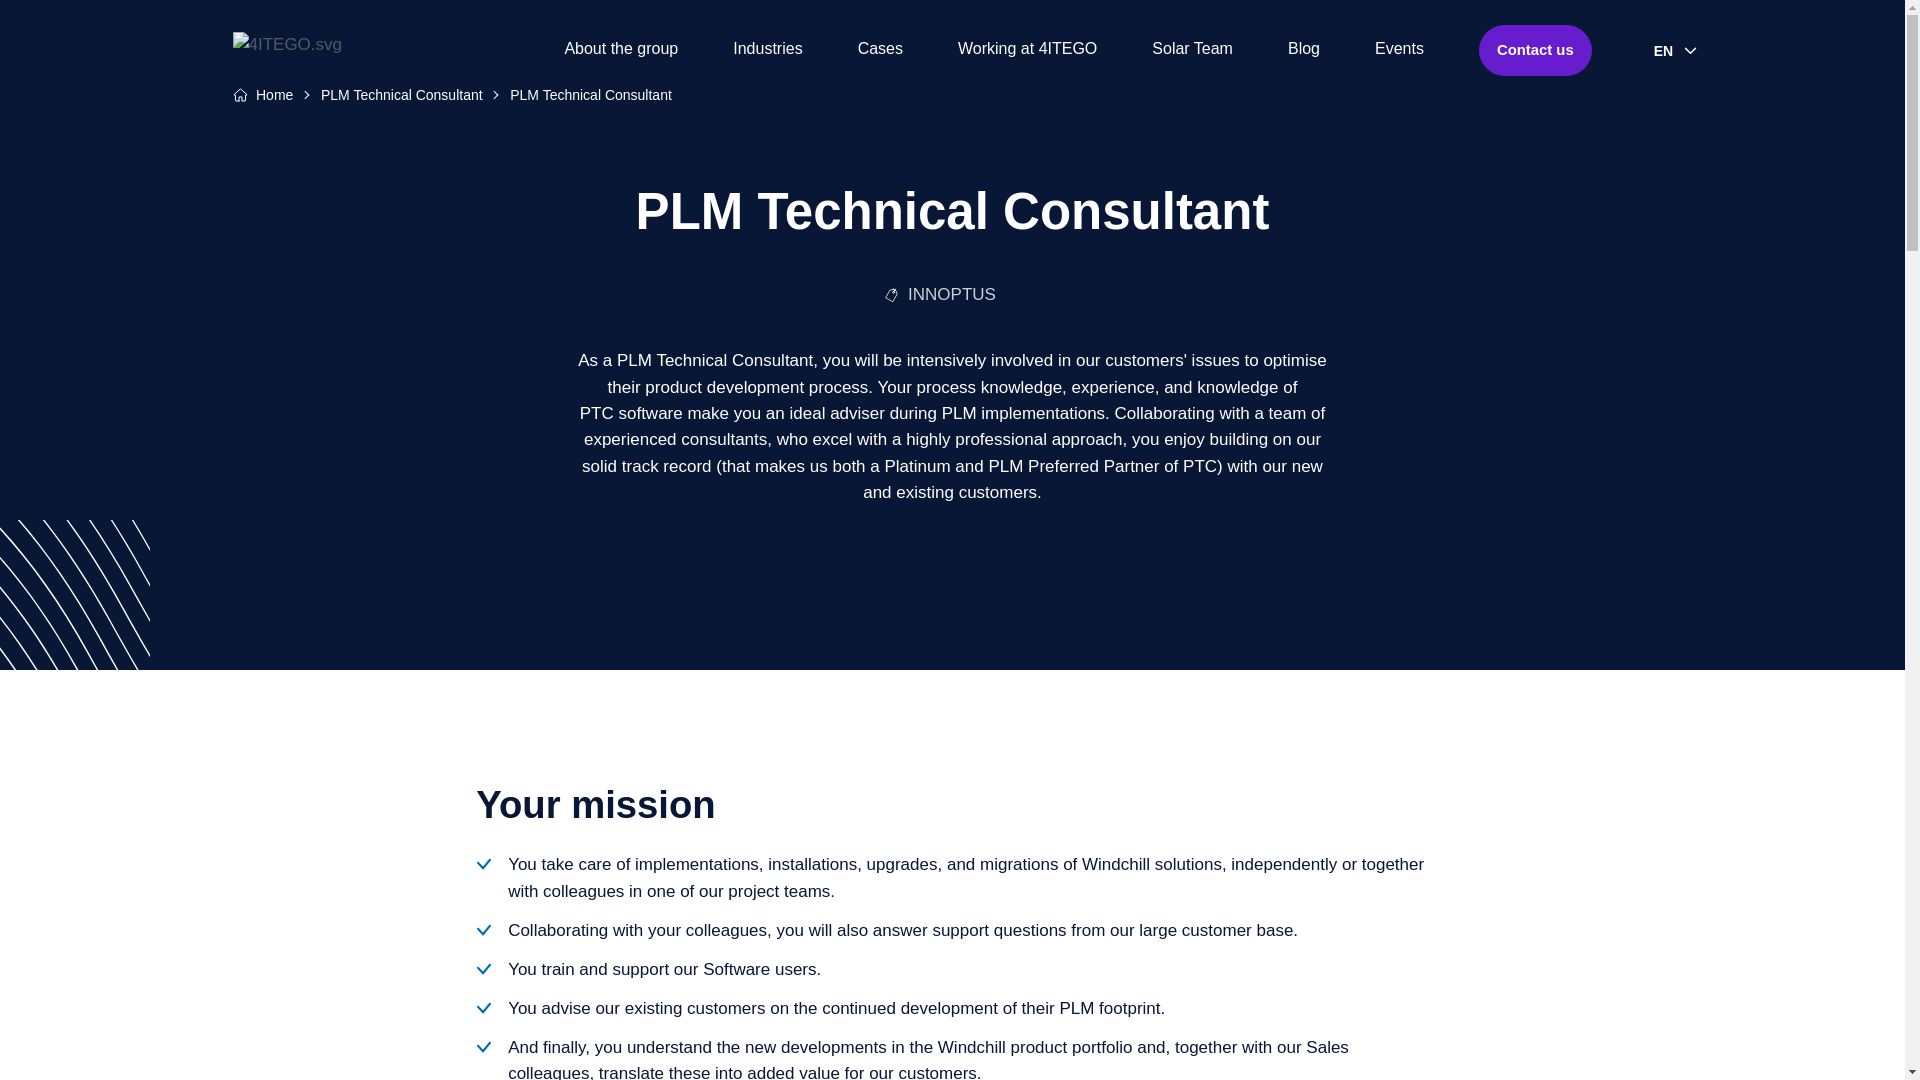 The image size is (1920, 1080). Describe the element at coordinates (1304, 50) in the screenshot. I see `Blog` at that location.